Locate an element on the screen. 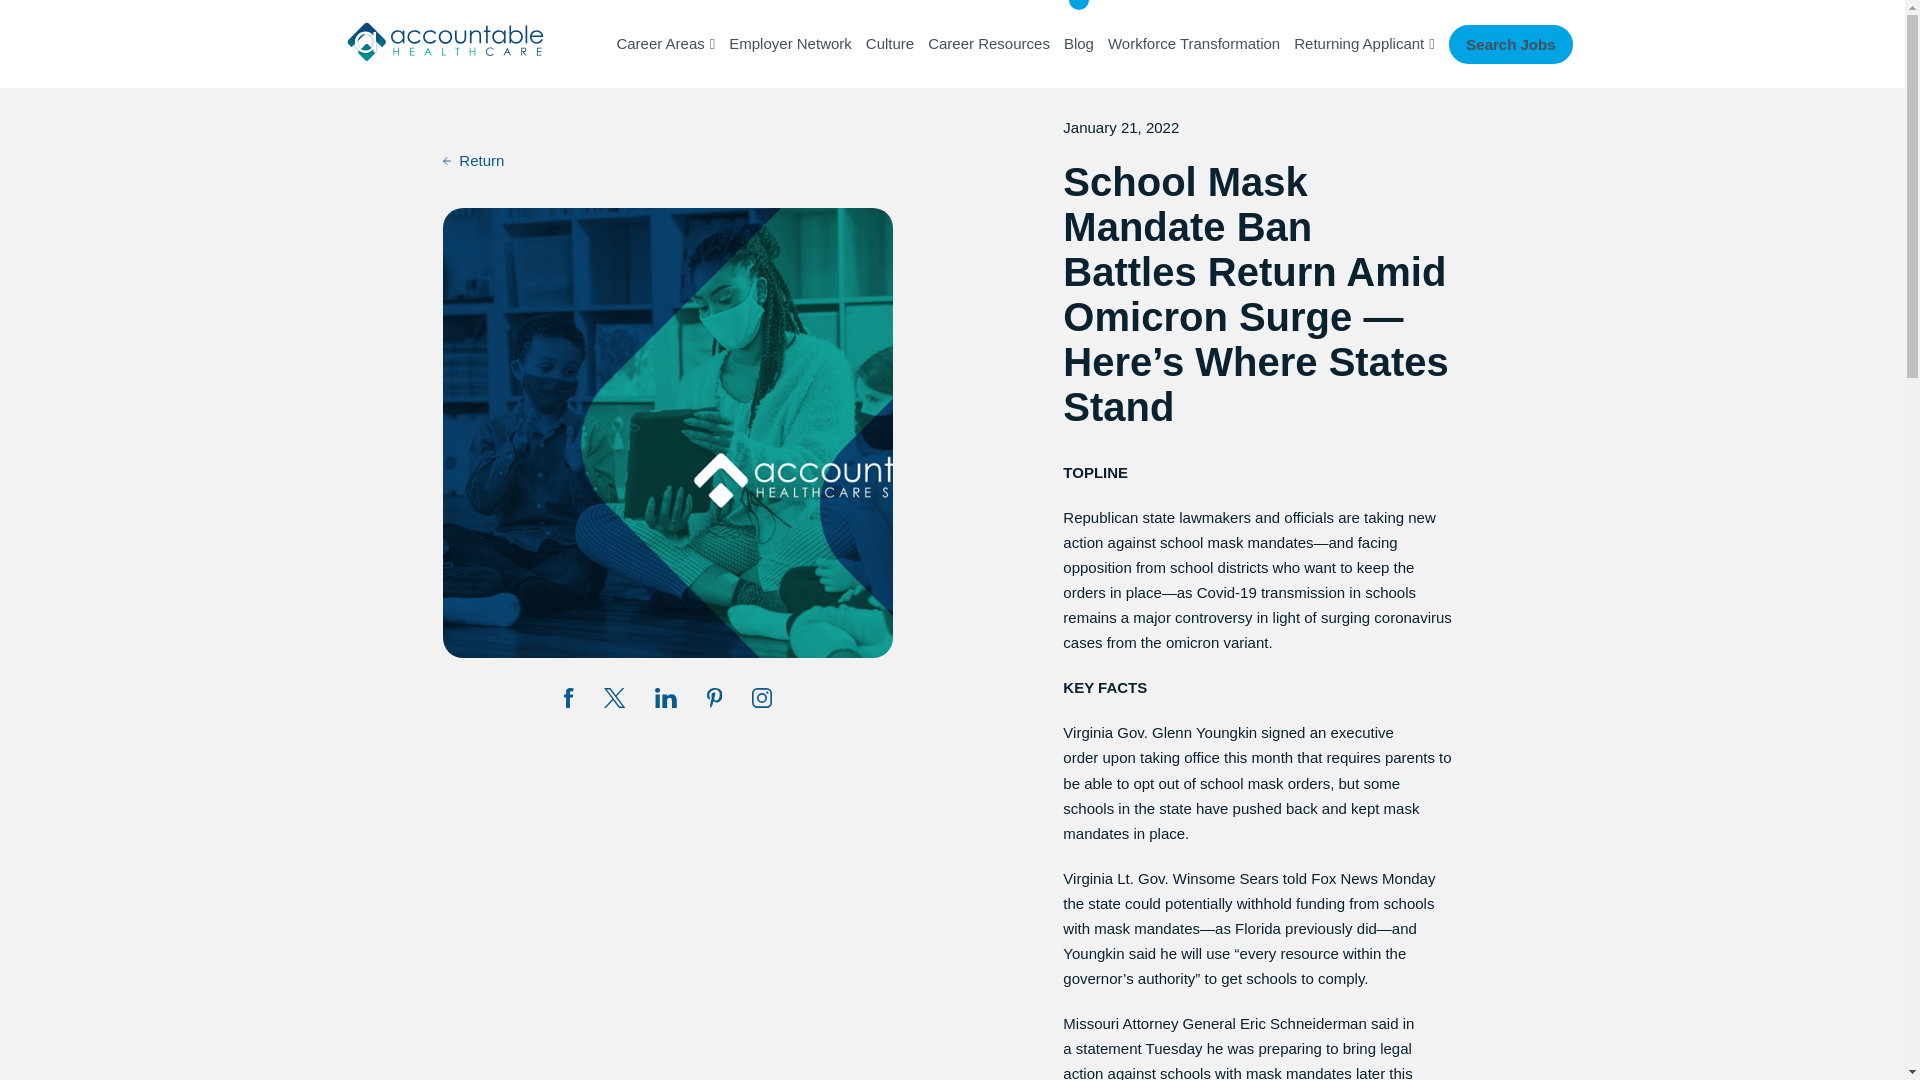 The image size is (1920, 1080). Workforce Transformation is located at coordinates (1194, 44).